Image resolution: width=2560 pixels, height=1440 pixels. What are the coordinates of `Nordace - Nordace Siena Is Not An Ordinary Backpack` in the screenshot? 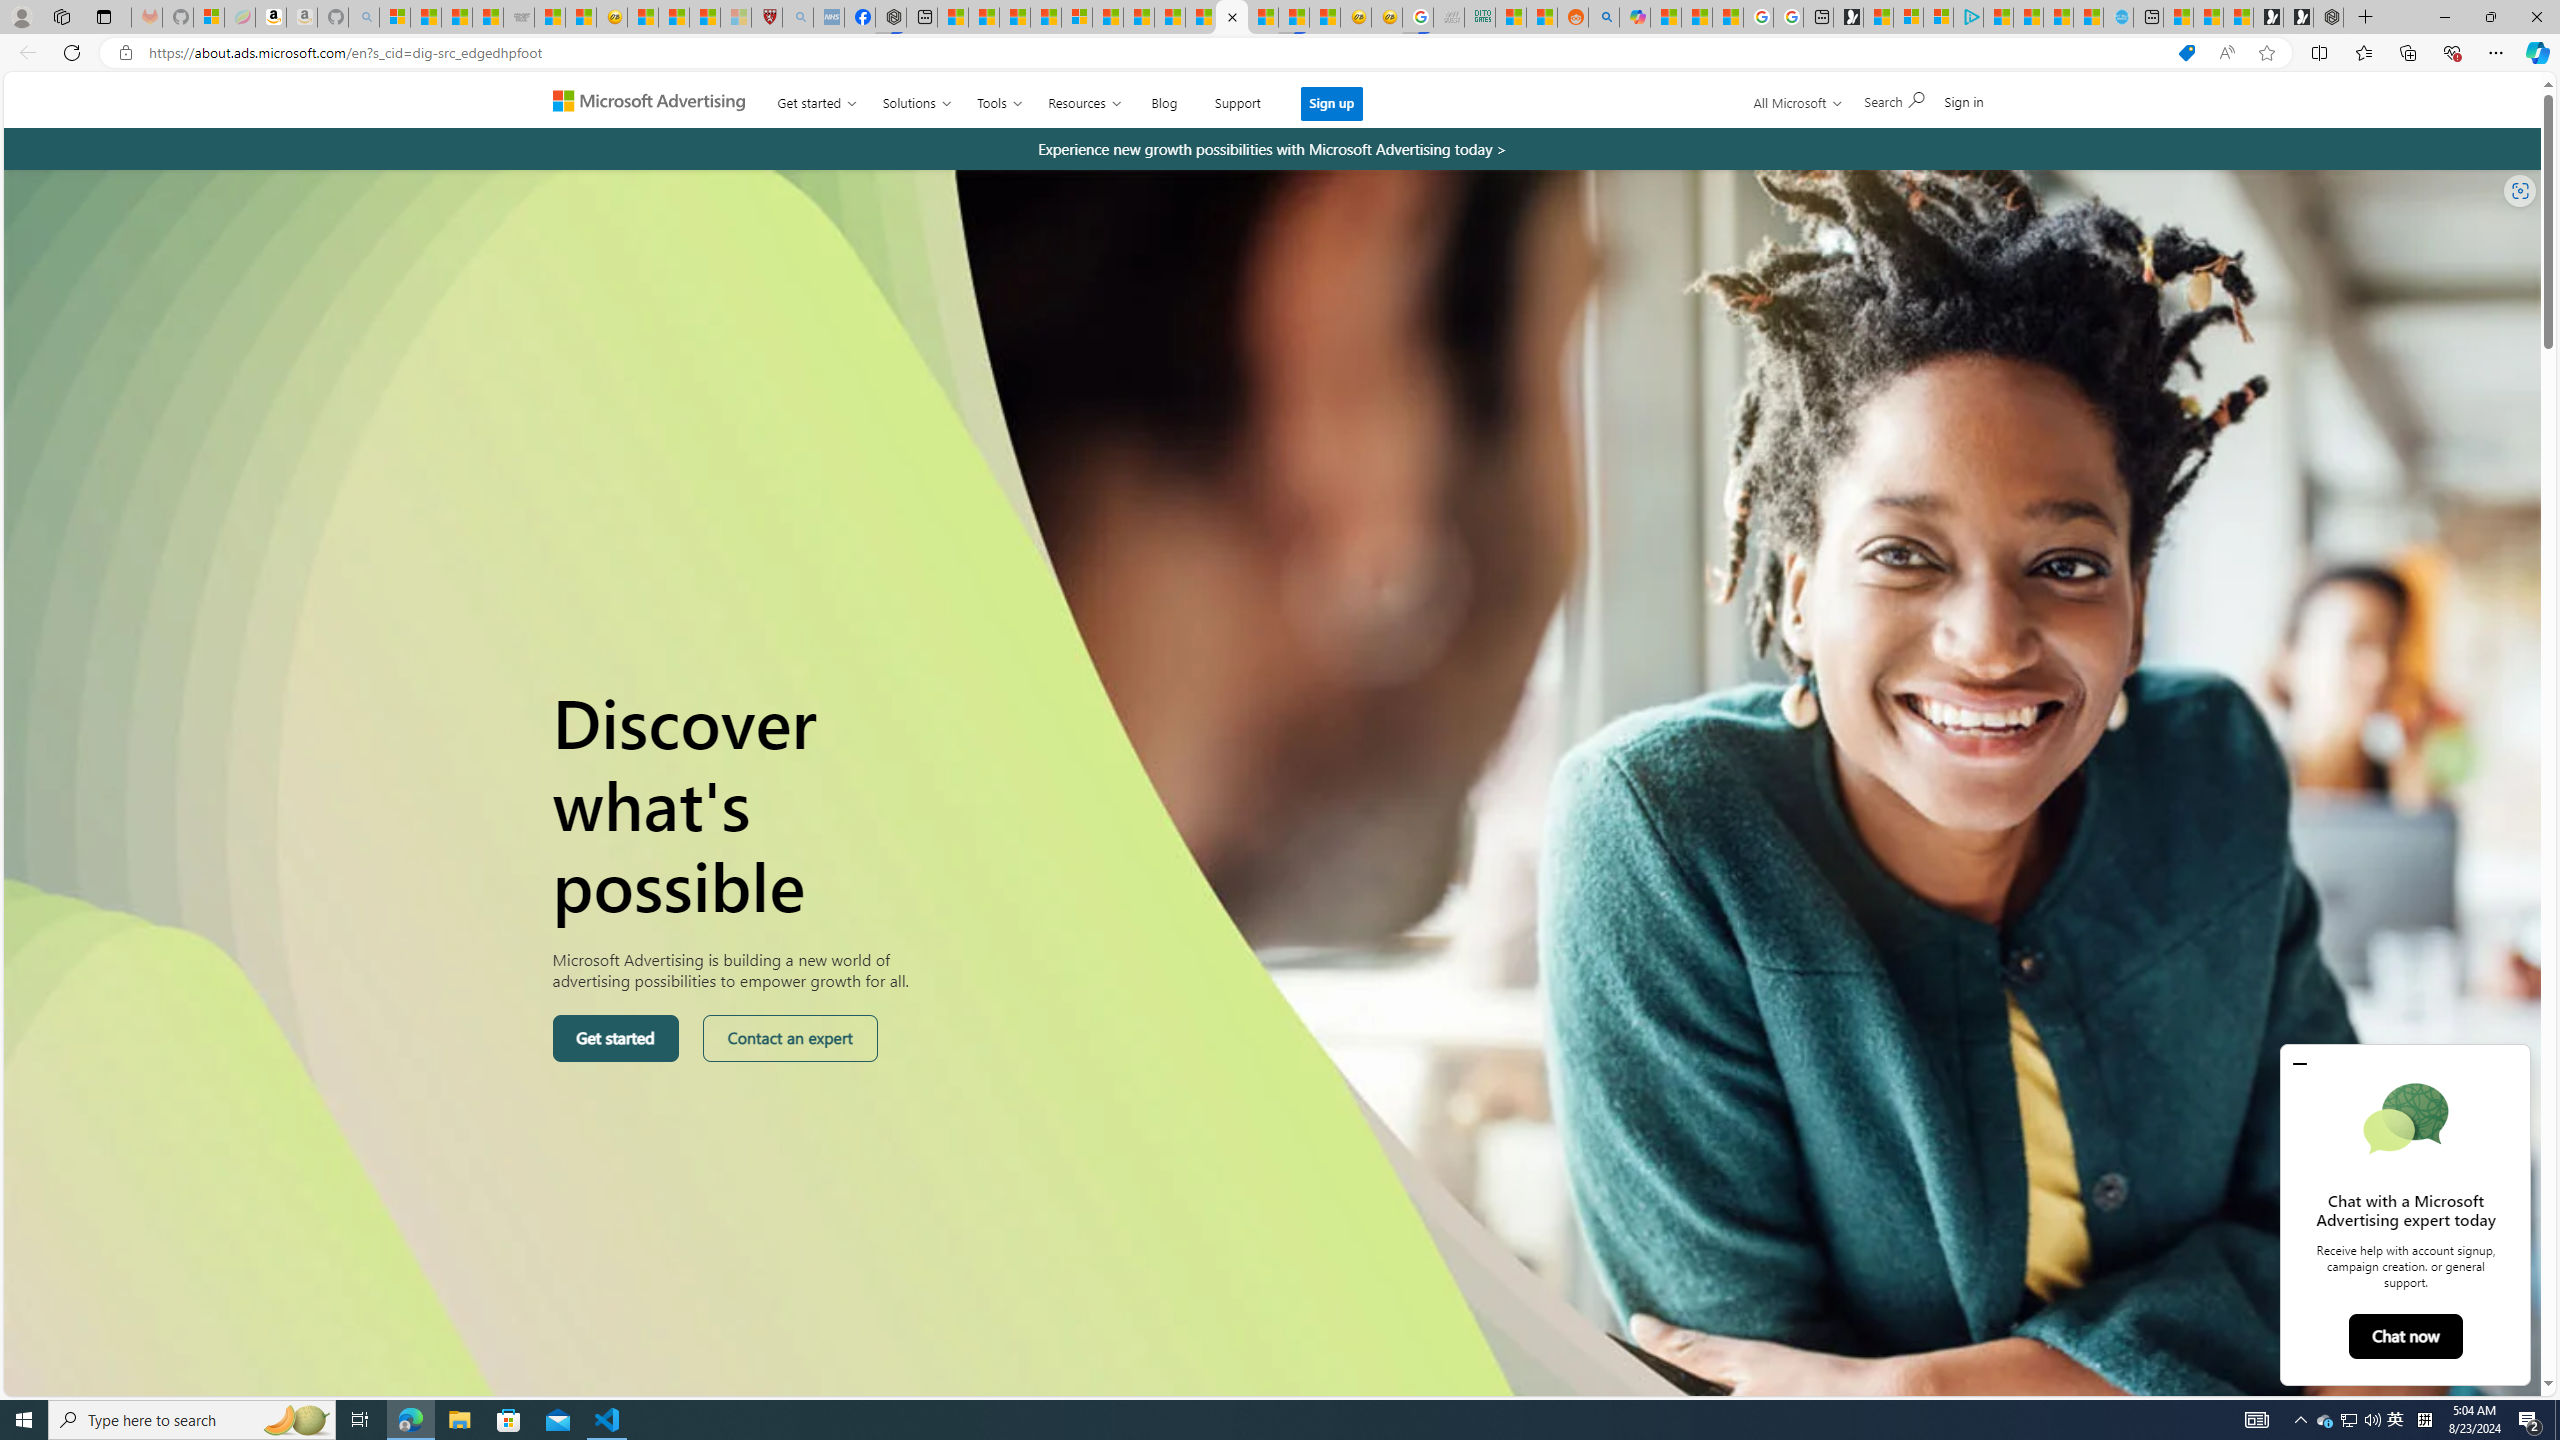 It's located at (2328, 17).